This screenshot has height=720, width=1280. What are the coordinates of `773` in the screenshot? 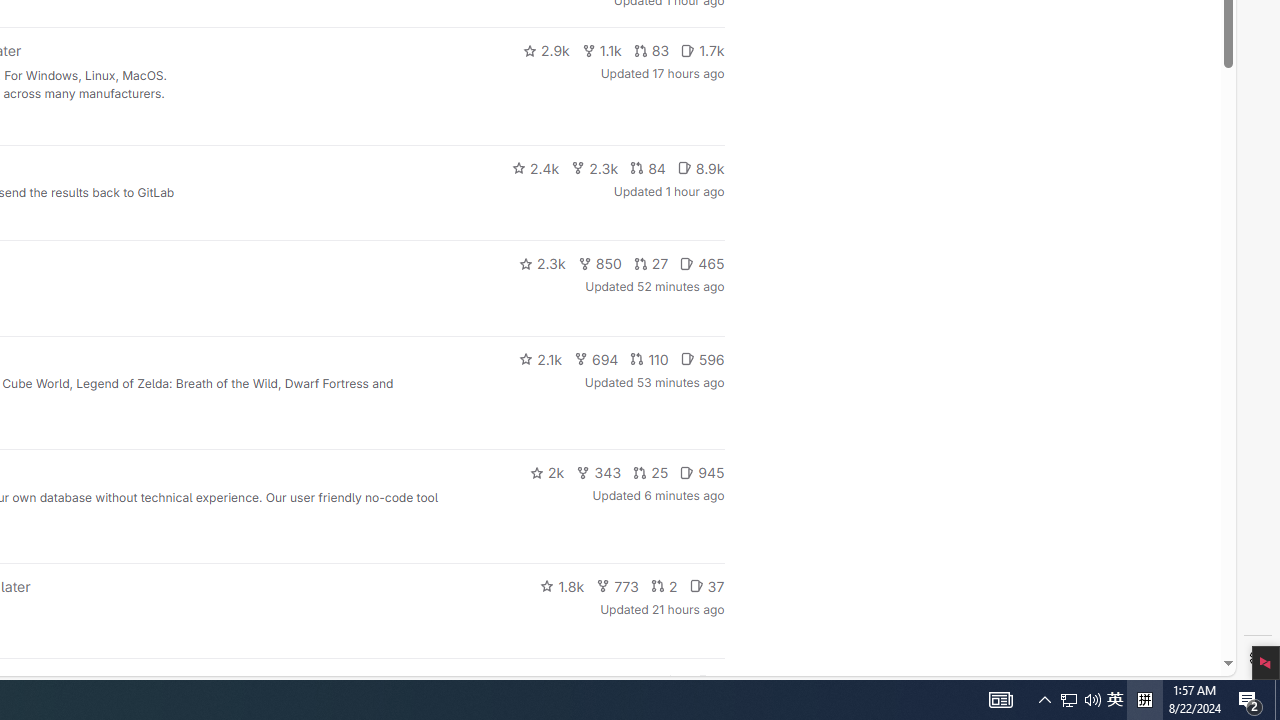 It's located at (618, 586).